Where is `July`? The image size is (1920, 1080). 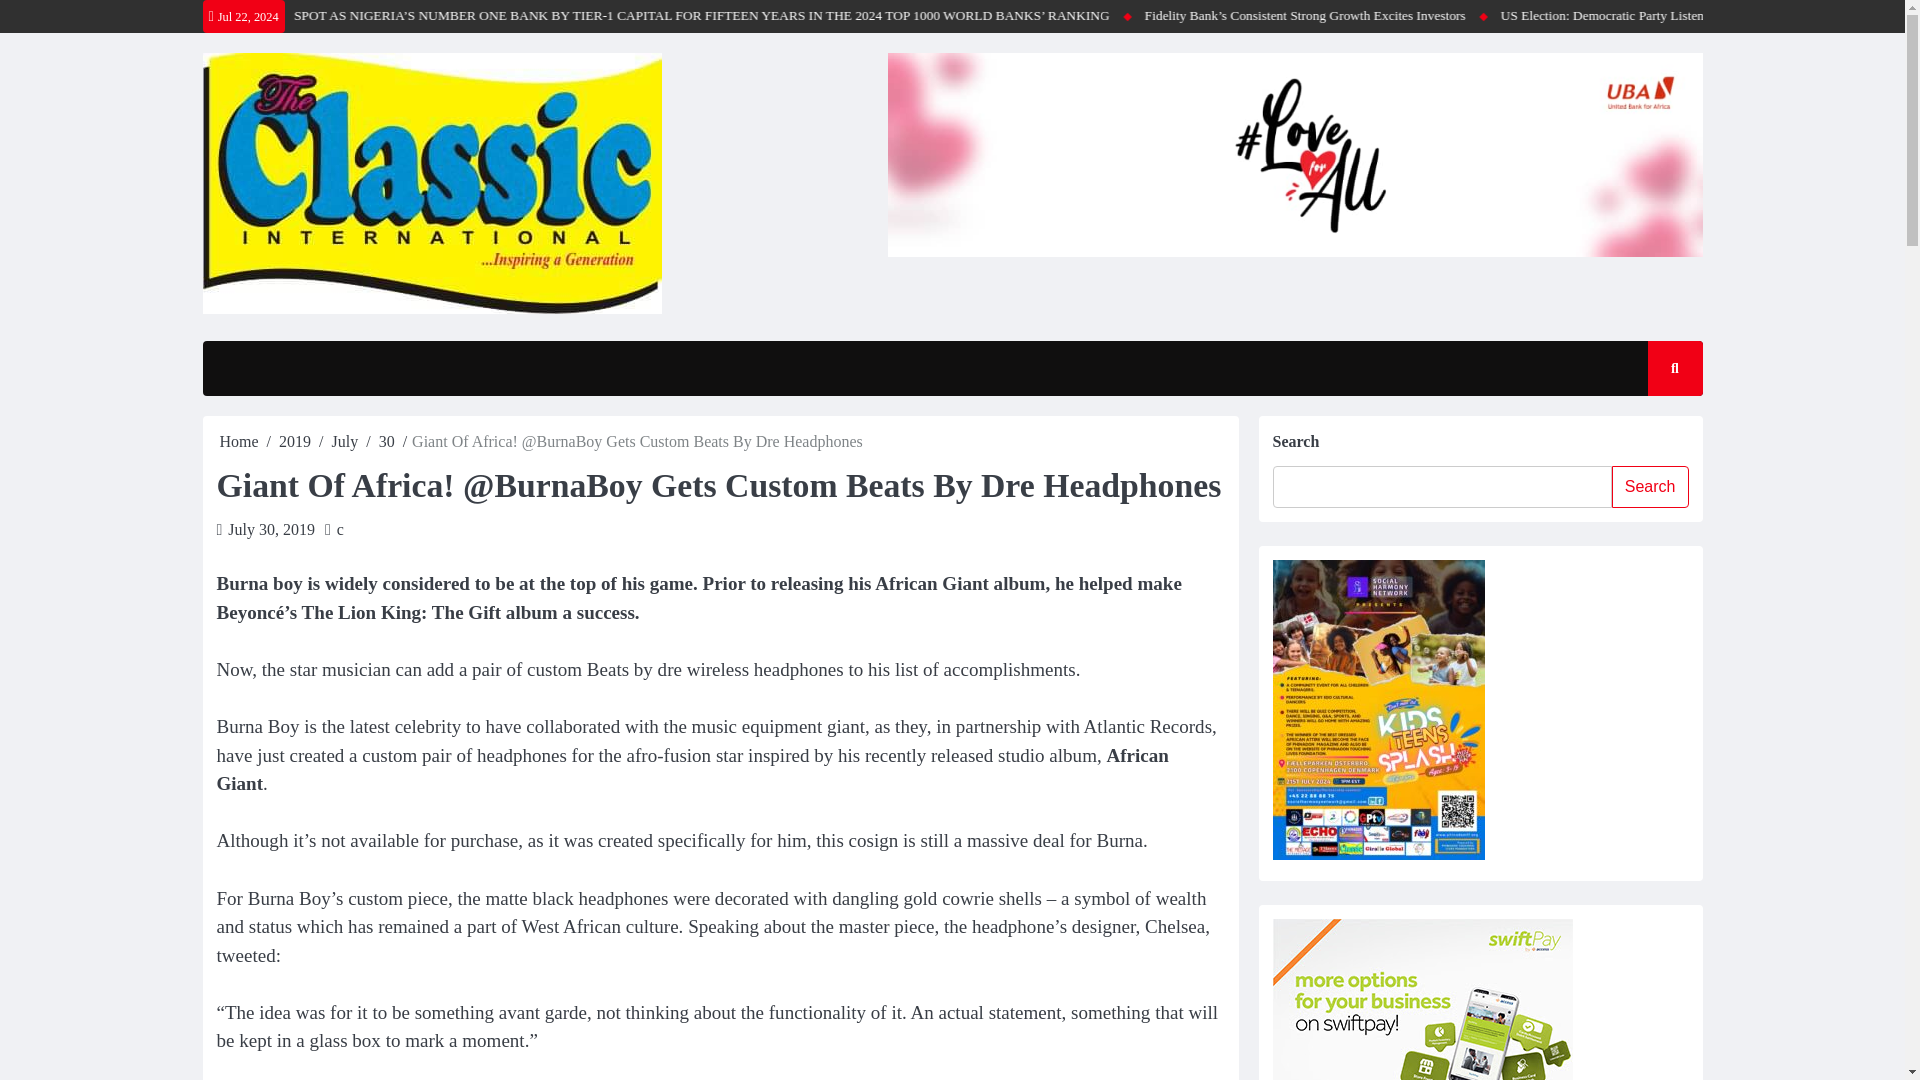 July is located at coordinates (346, 442).